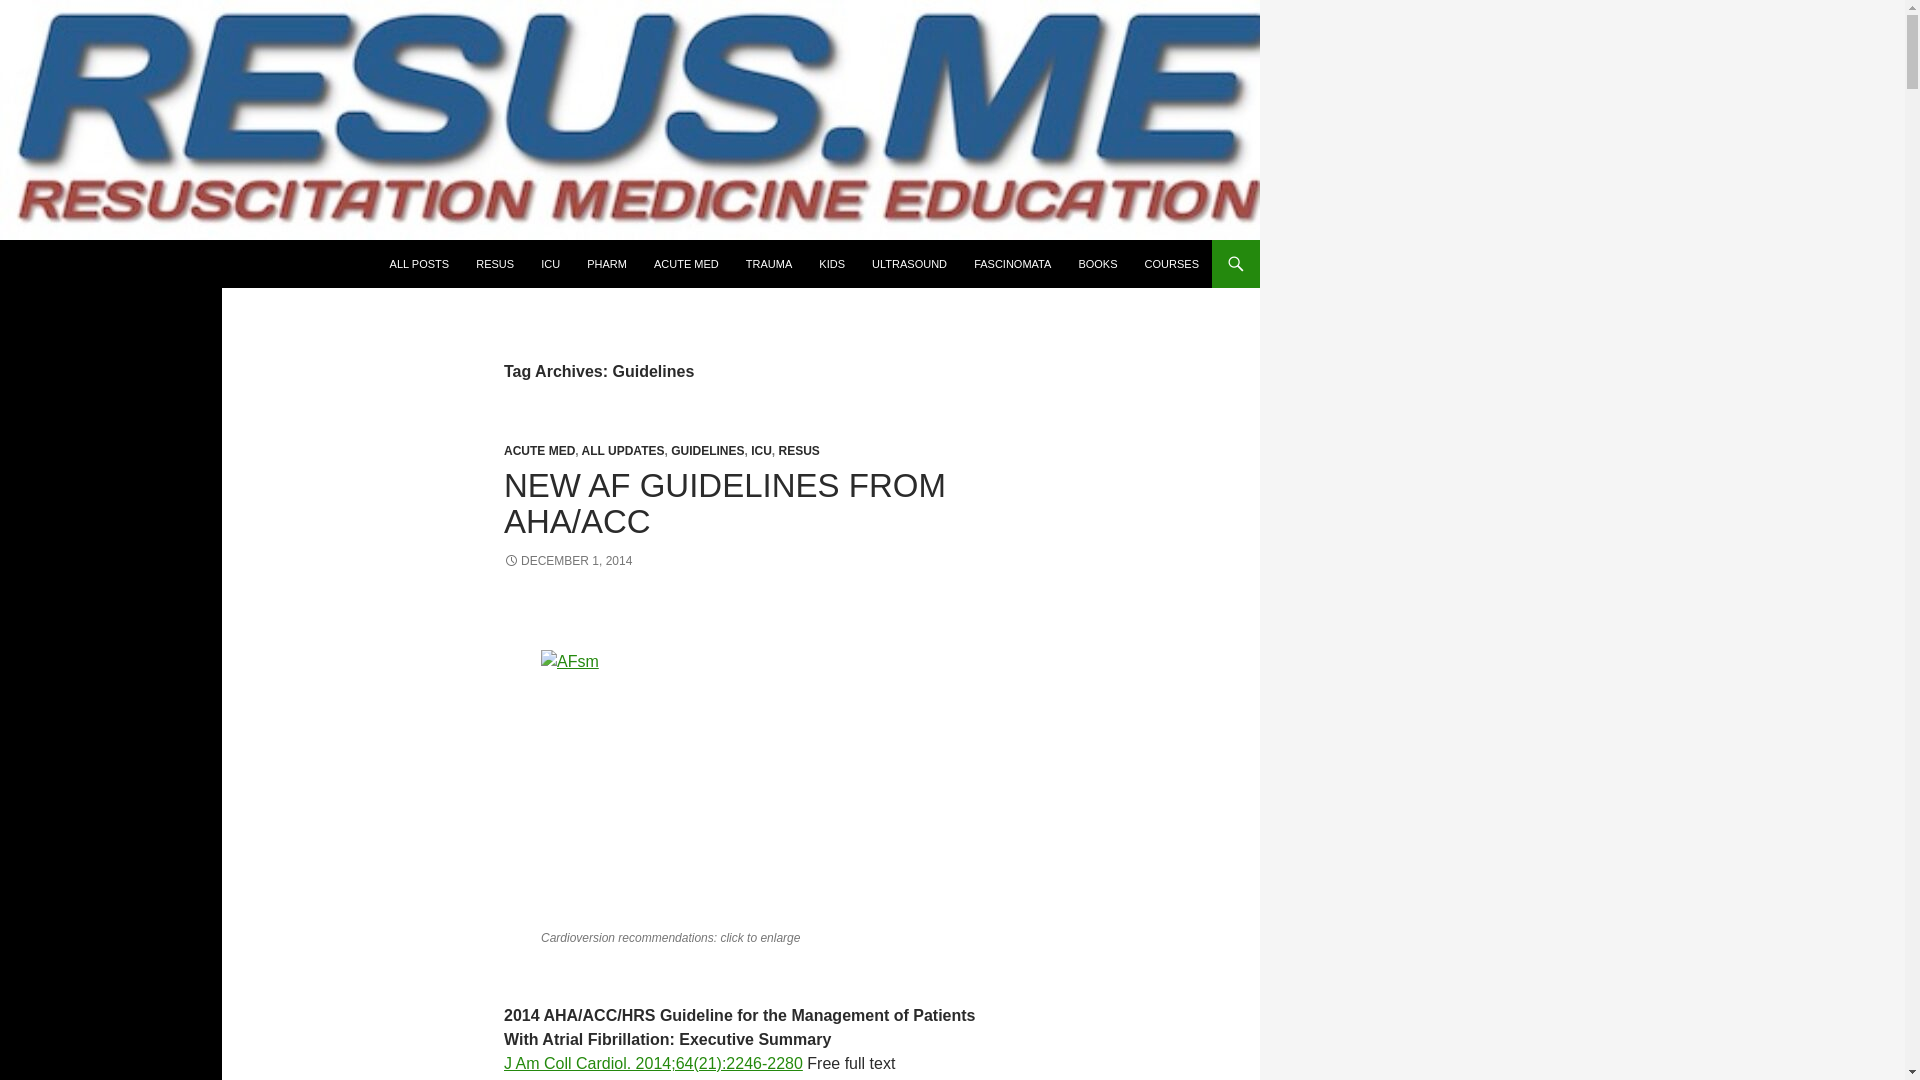 The width and height of the screenshot is (1920, 1080). Describe the element at coordinates (567, 561) in the screenshot. I see `DECEMBER 1, 2014` at that location.